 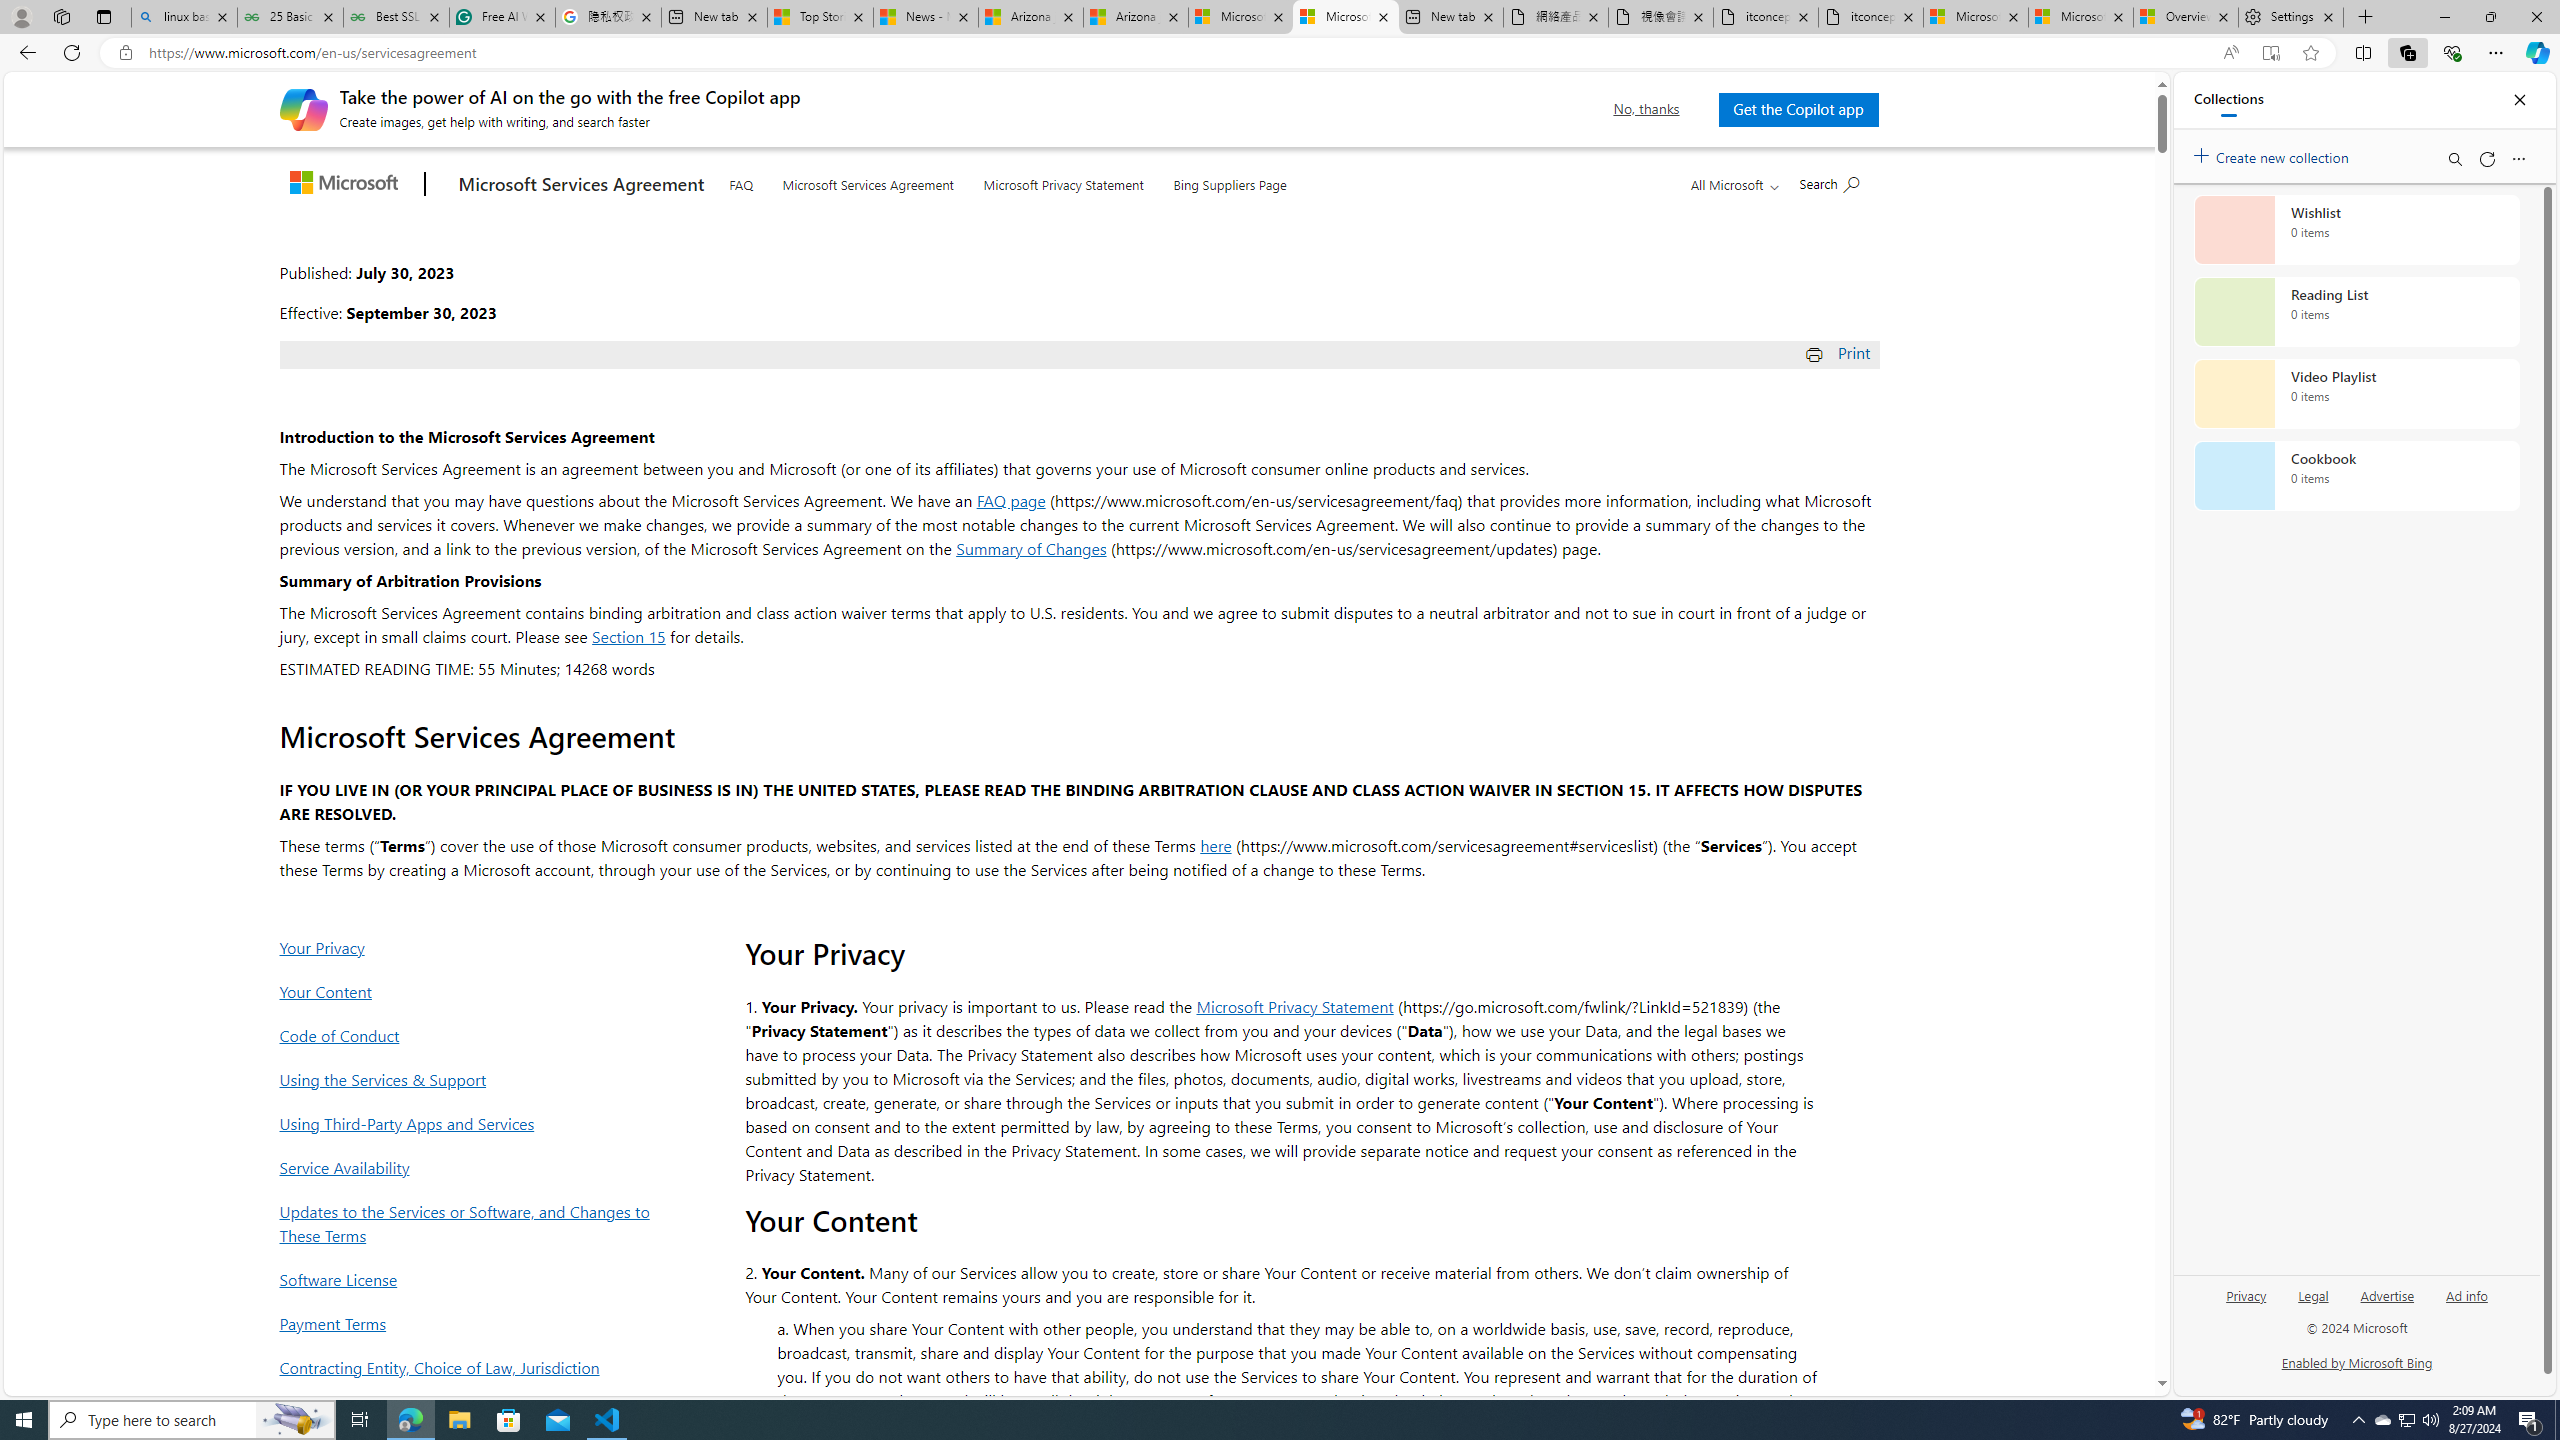 I want to click on Using Third-Party Apps and Services, so click(x=471, y=1124).